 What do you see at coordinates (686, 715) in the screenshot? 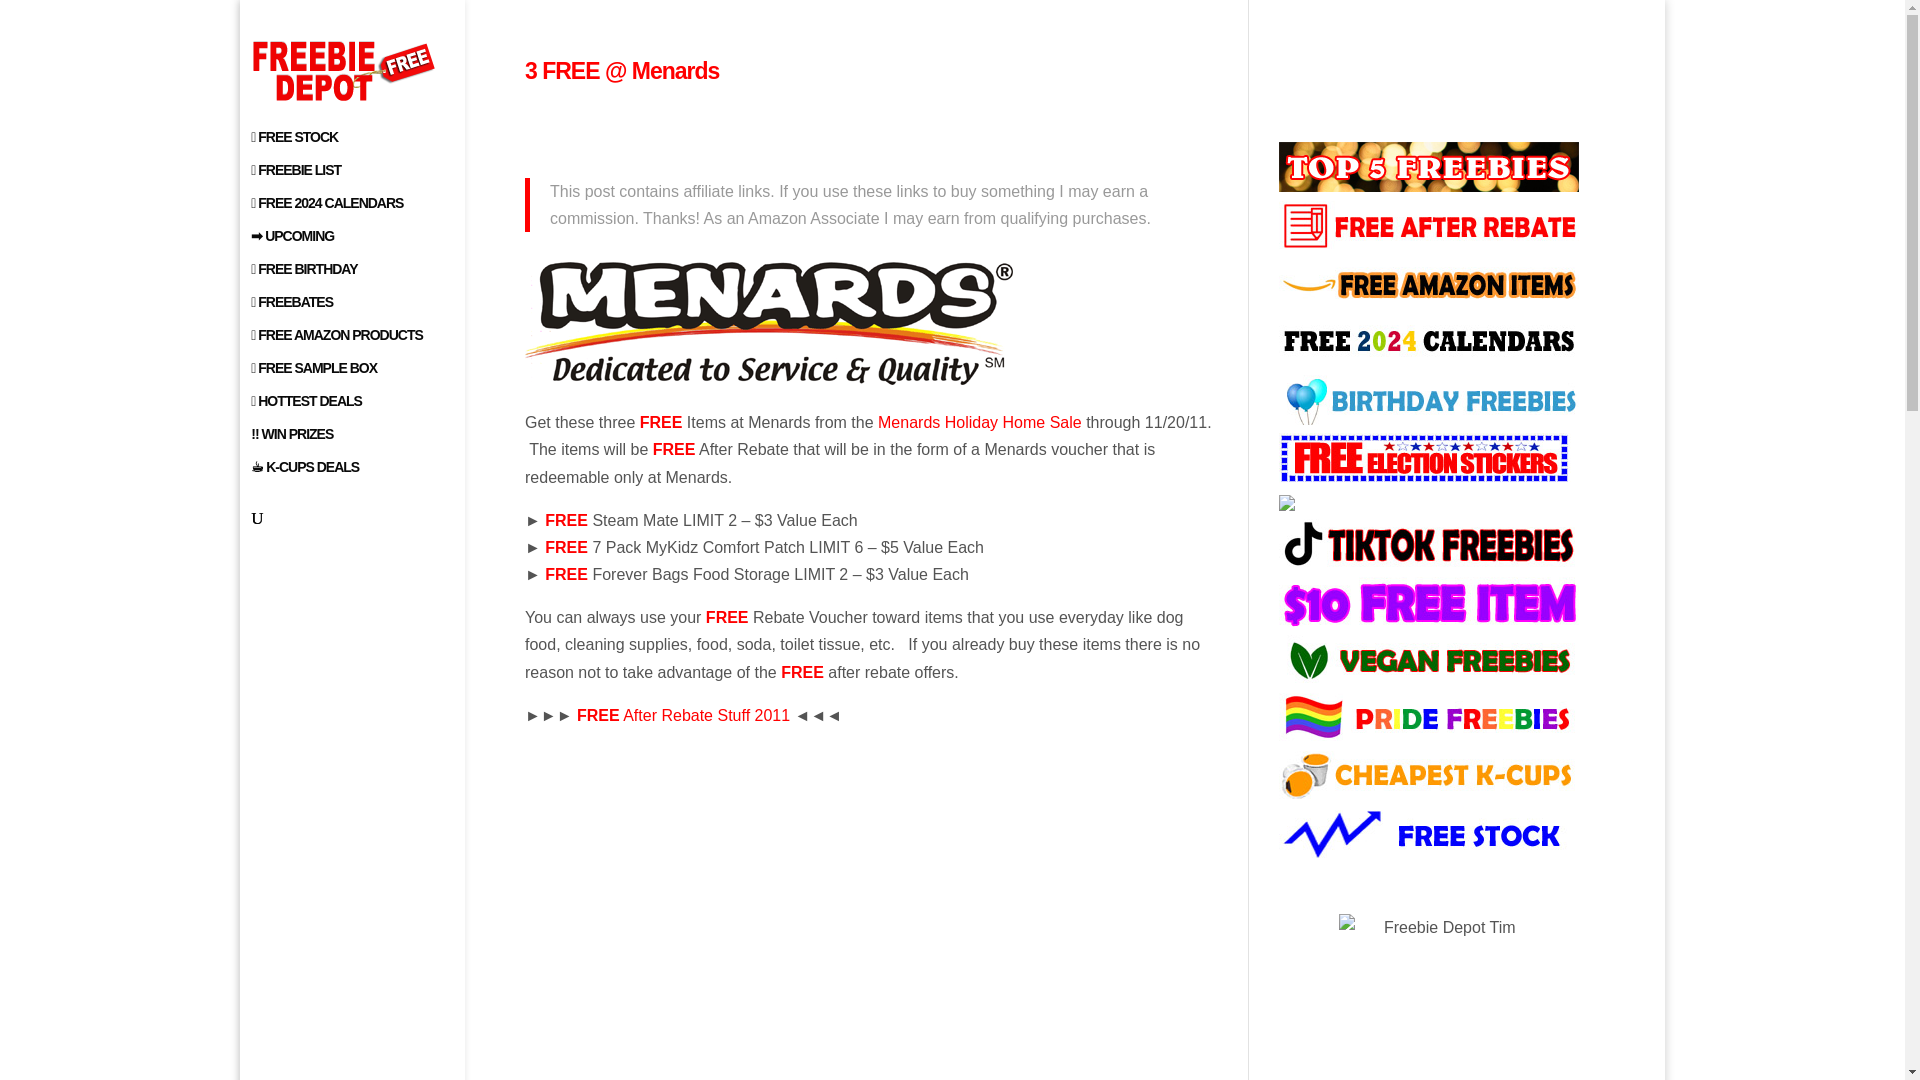
I see `FREE After Rebate Stuff 2011 ` at bounding box center [686, 715].